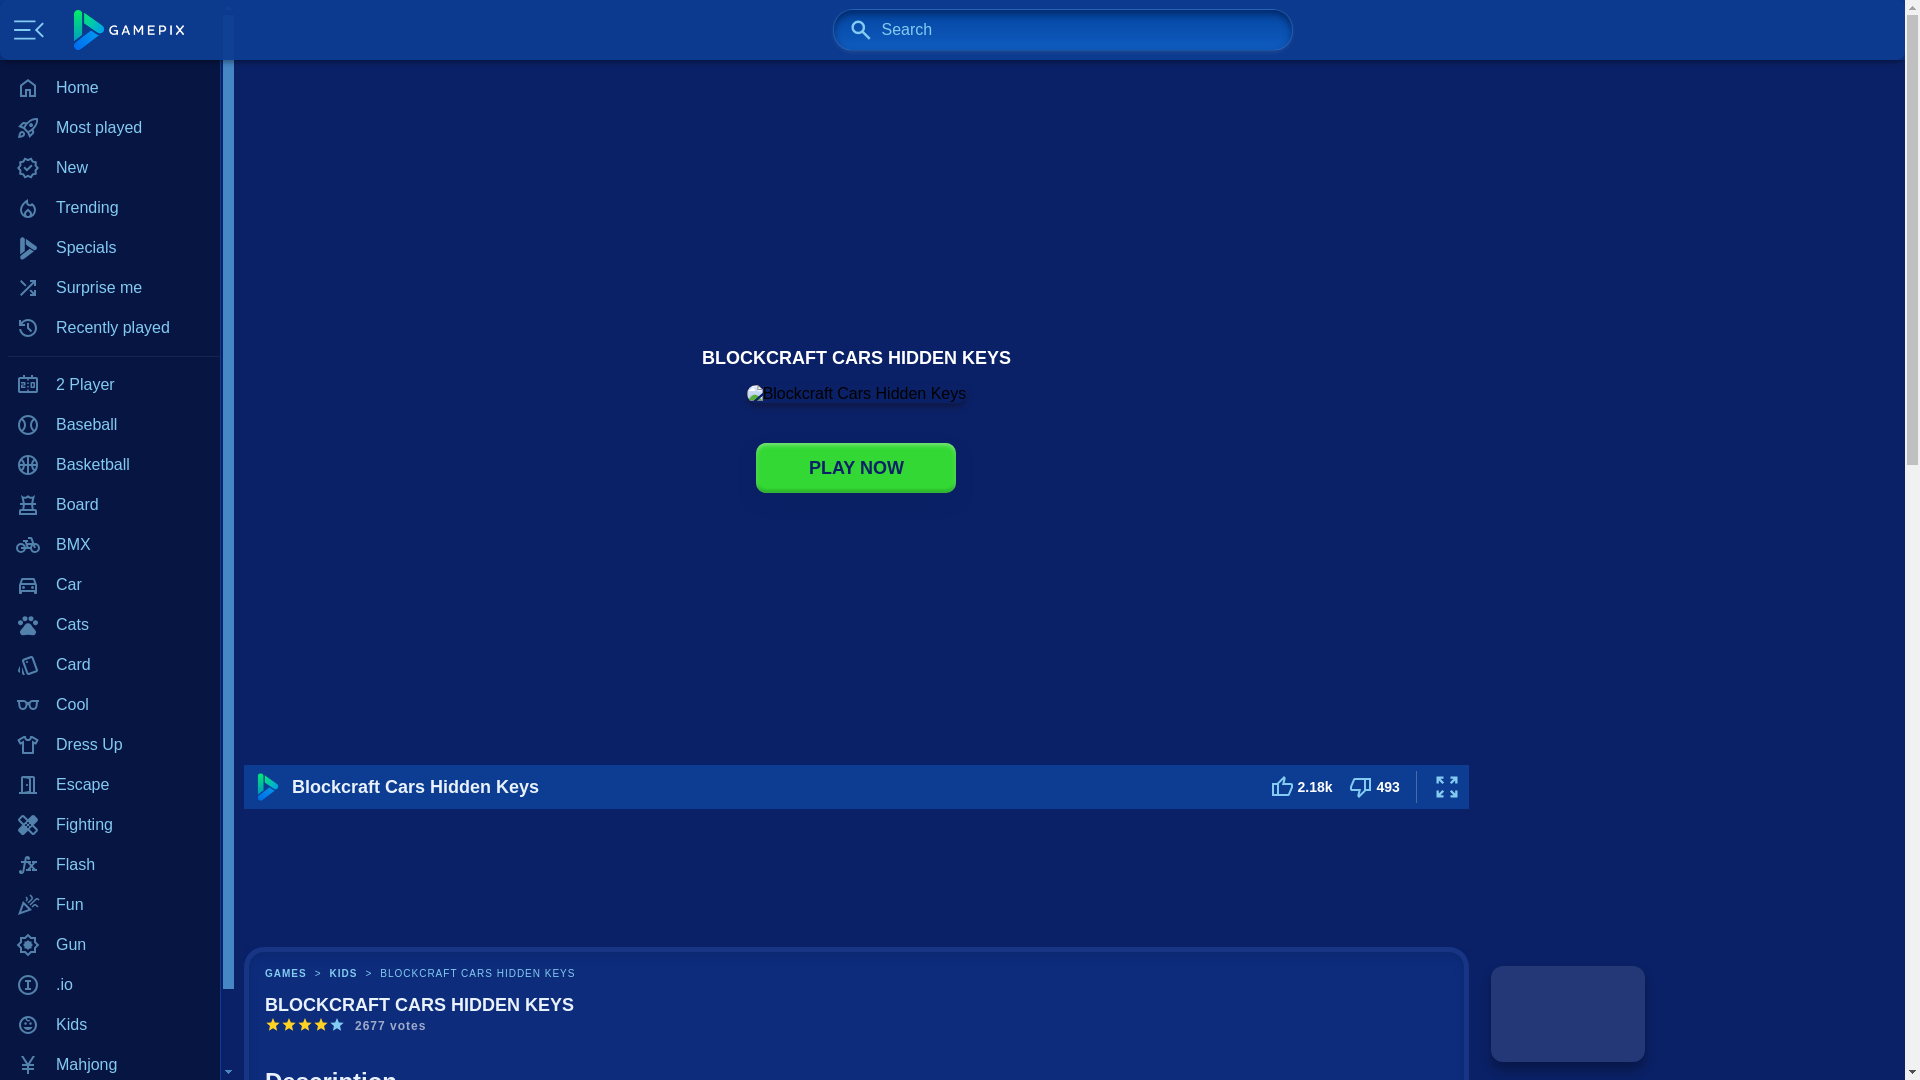  I want to click on Cats, so click(110, 624).